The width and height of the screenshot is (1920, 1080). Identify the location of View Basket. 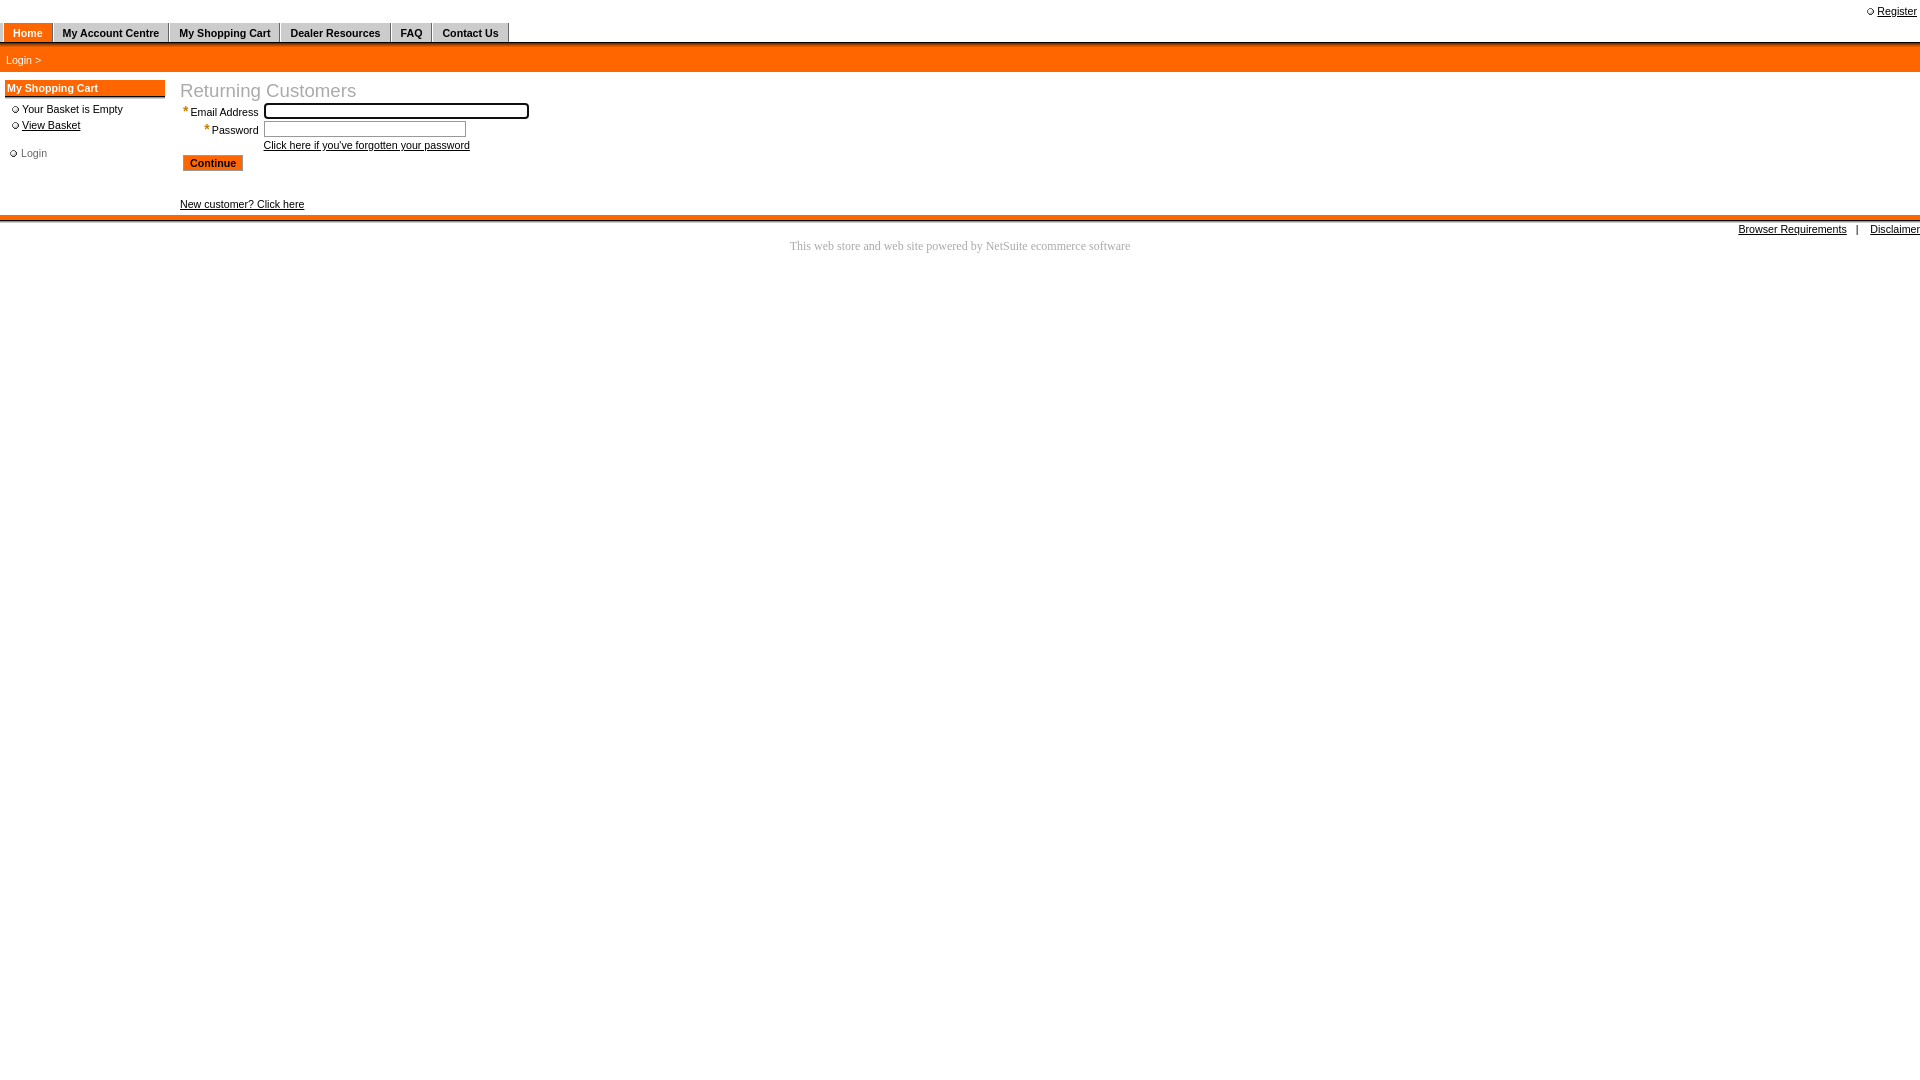
(51, 125).